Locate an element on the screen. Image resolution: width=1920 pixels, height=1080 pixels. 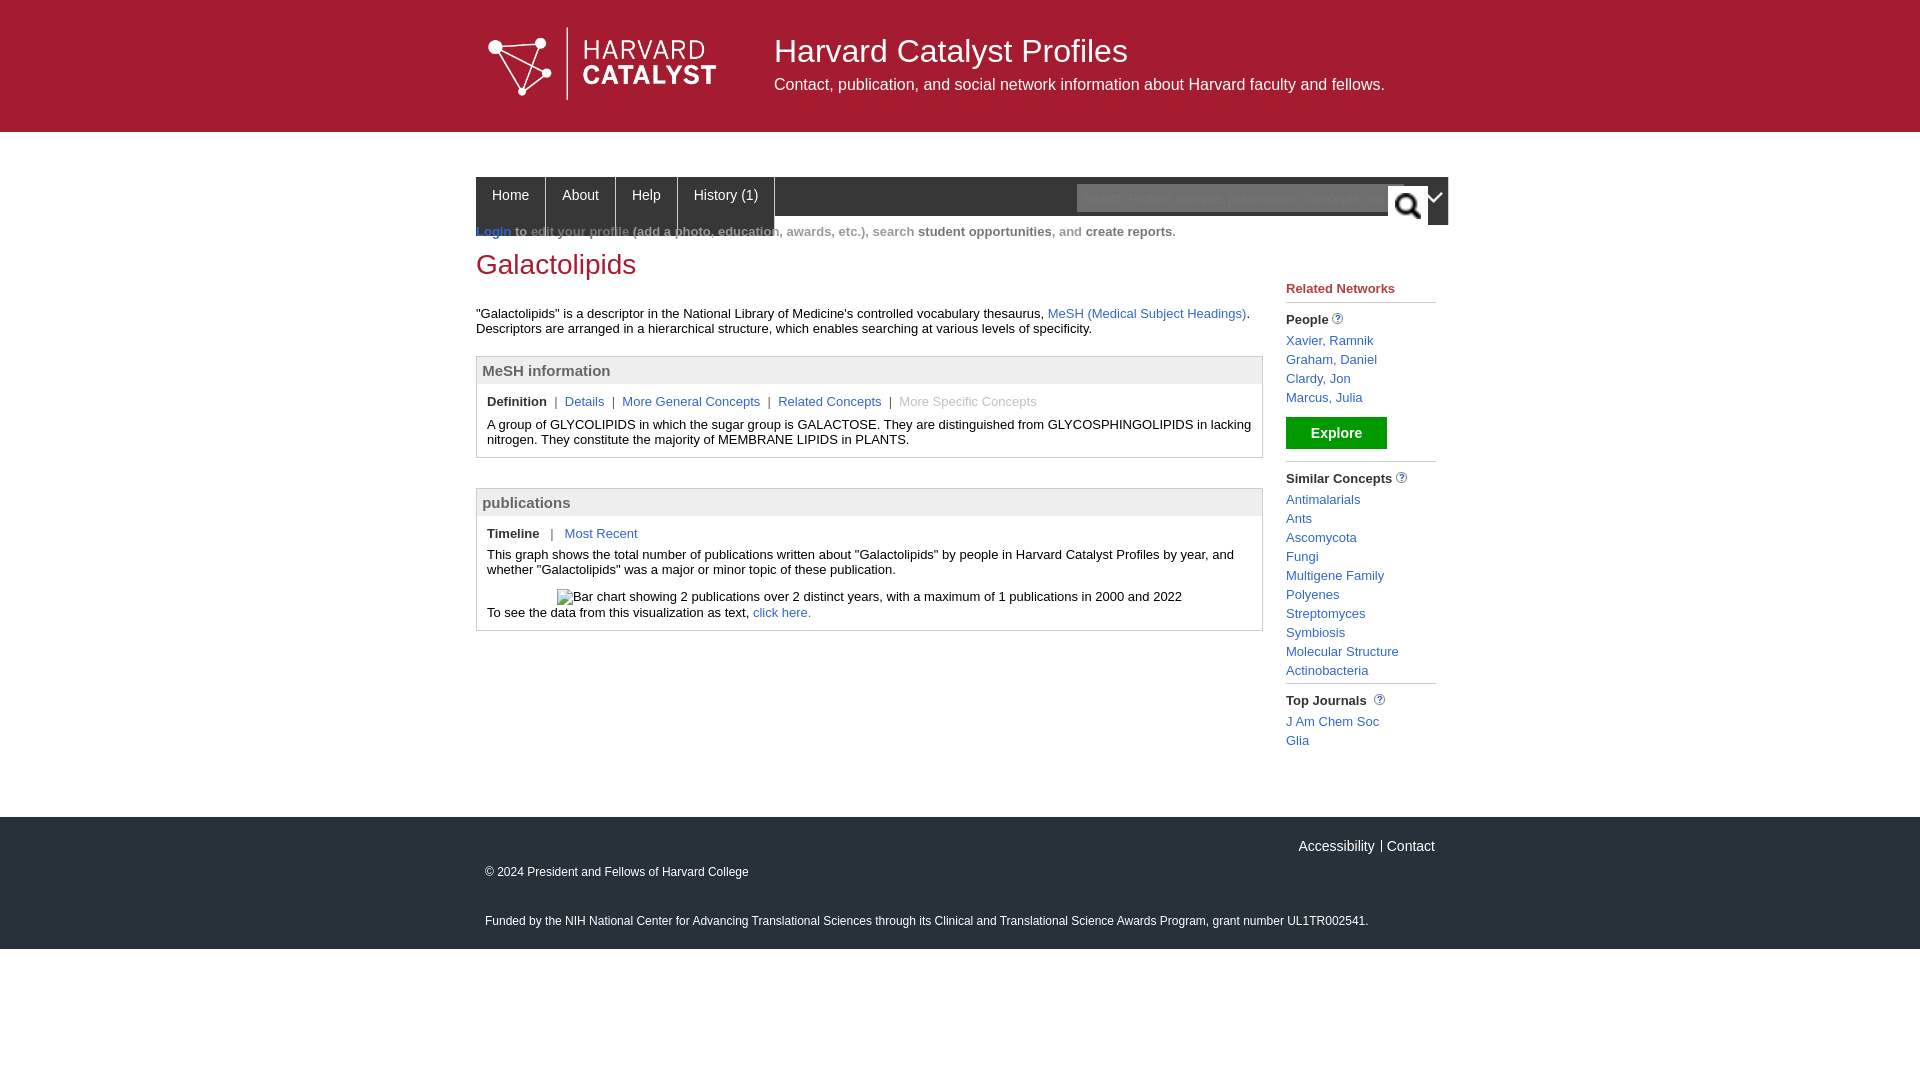
More Specific Concepts is located at coordinates (967, 402).